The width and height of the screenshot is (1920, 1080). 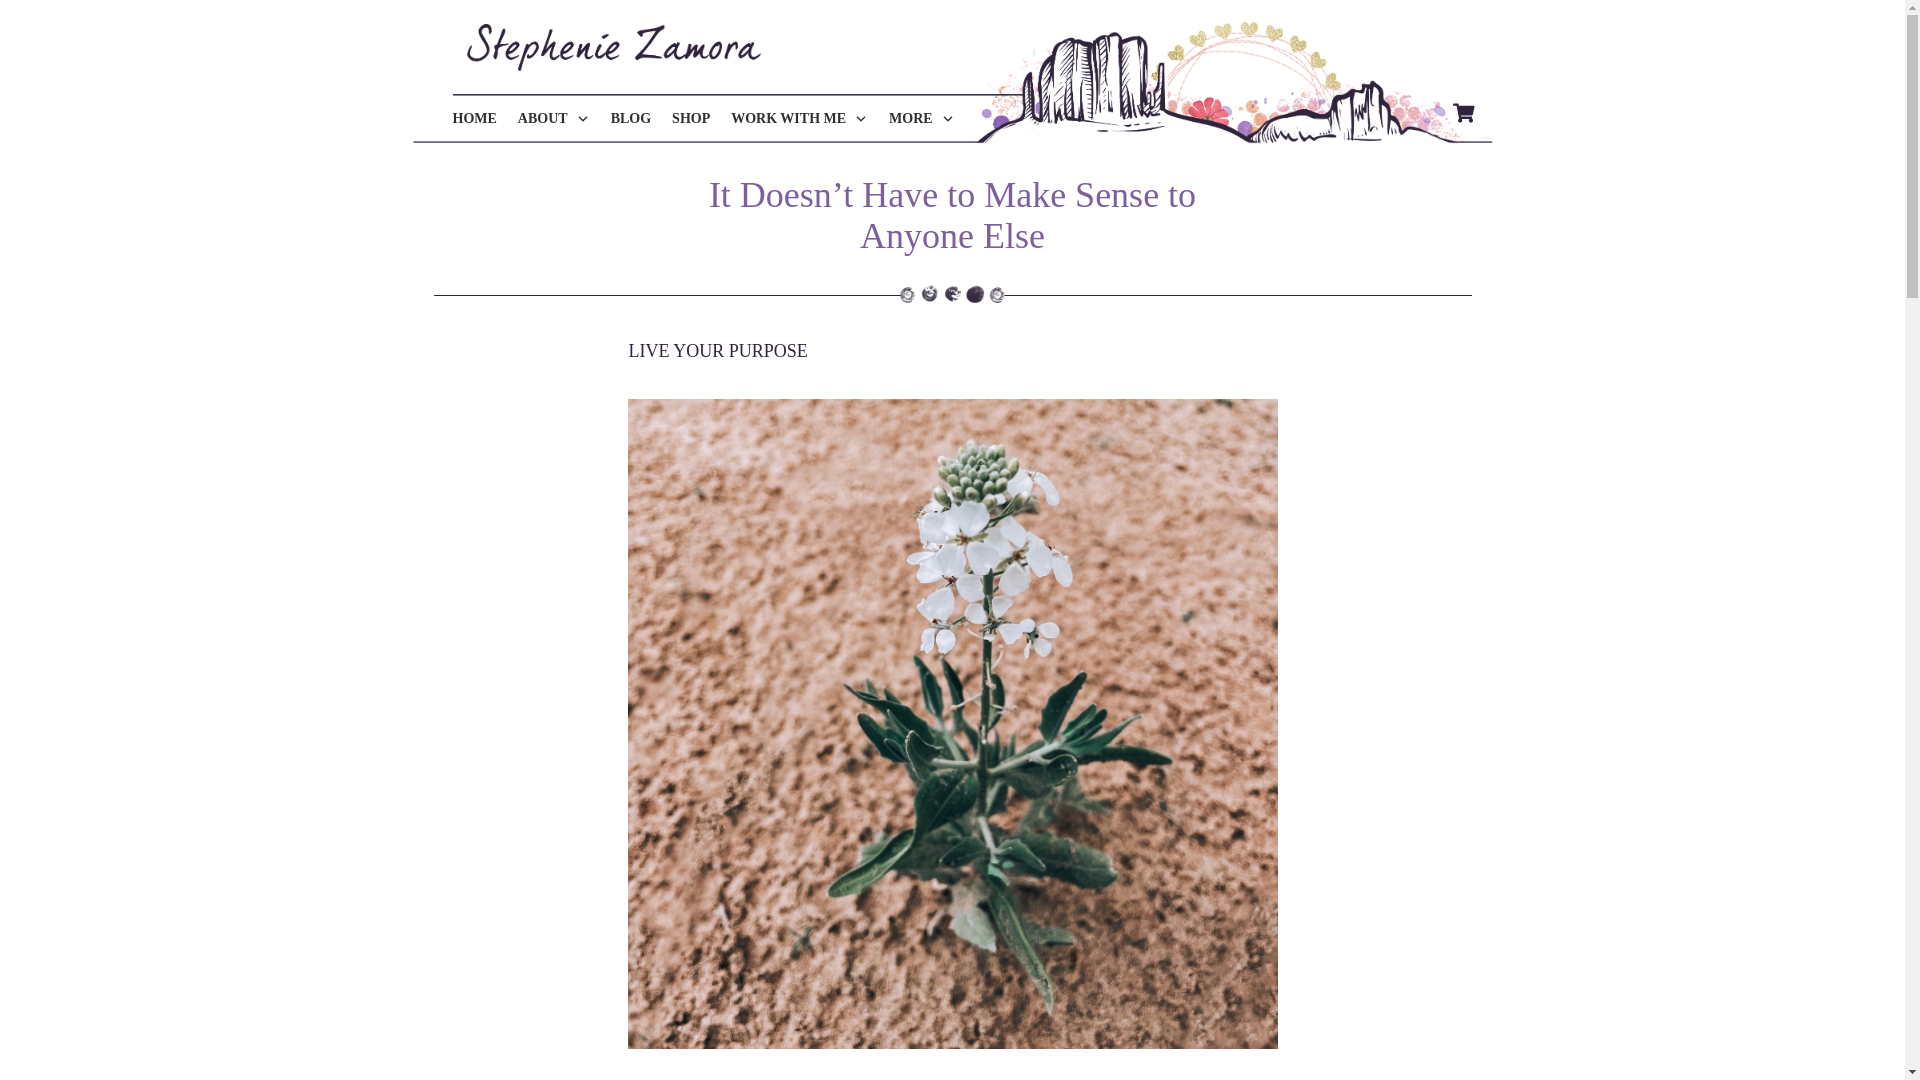 I want to click on paint-dots, so click(x=952, y=294).